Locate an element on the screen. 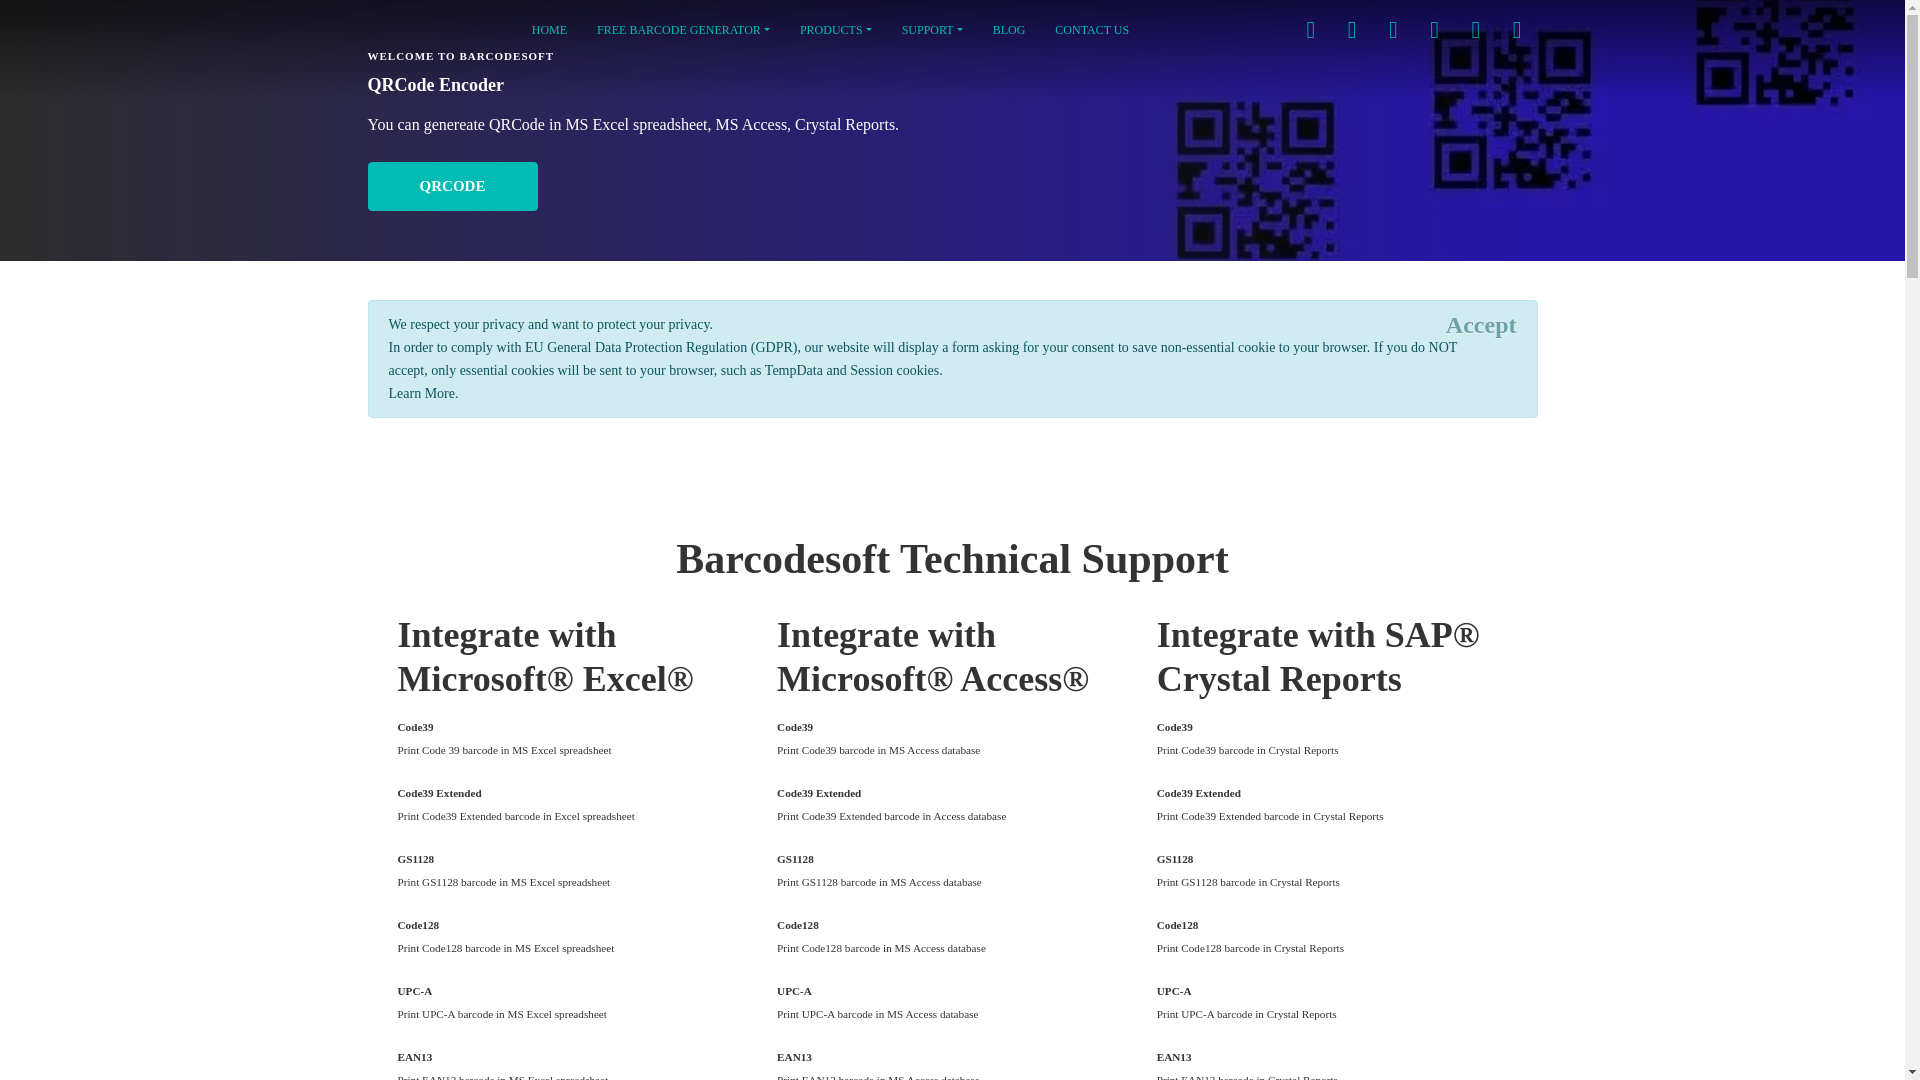  FREE BARCODE GENERATOR is located at coordinates (683, 30).